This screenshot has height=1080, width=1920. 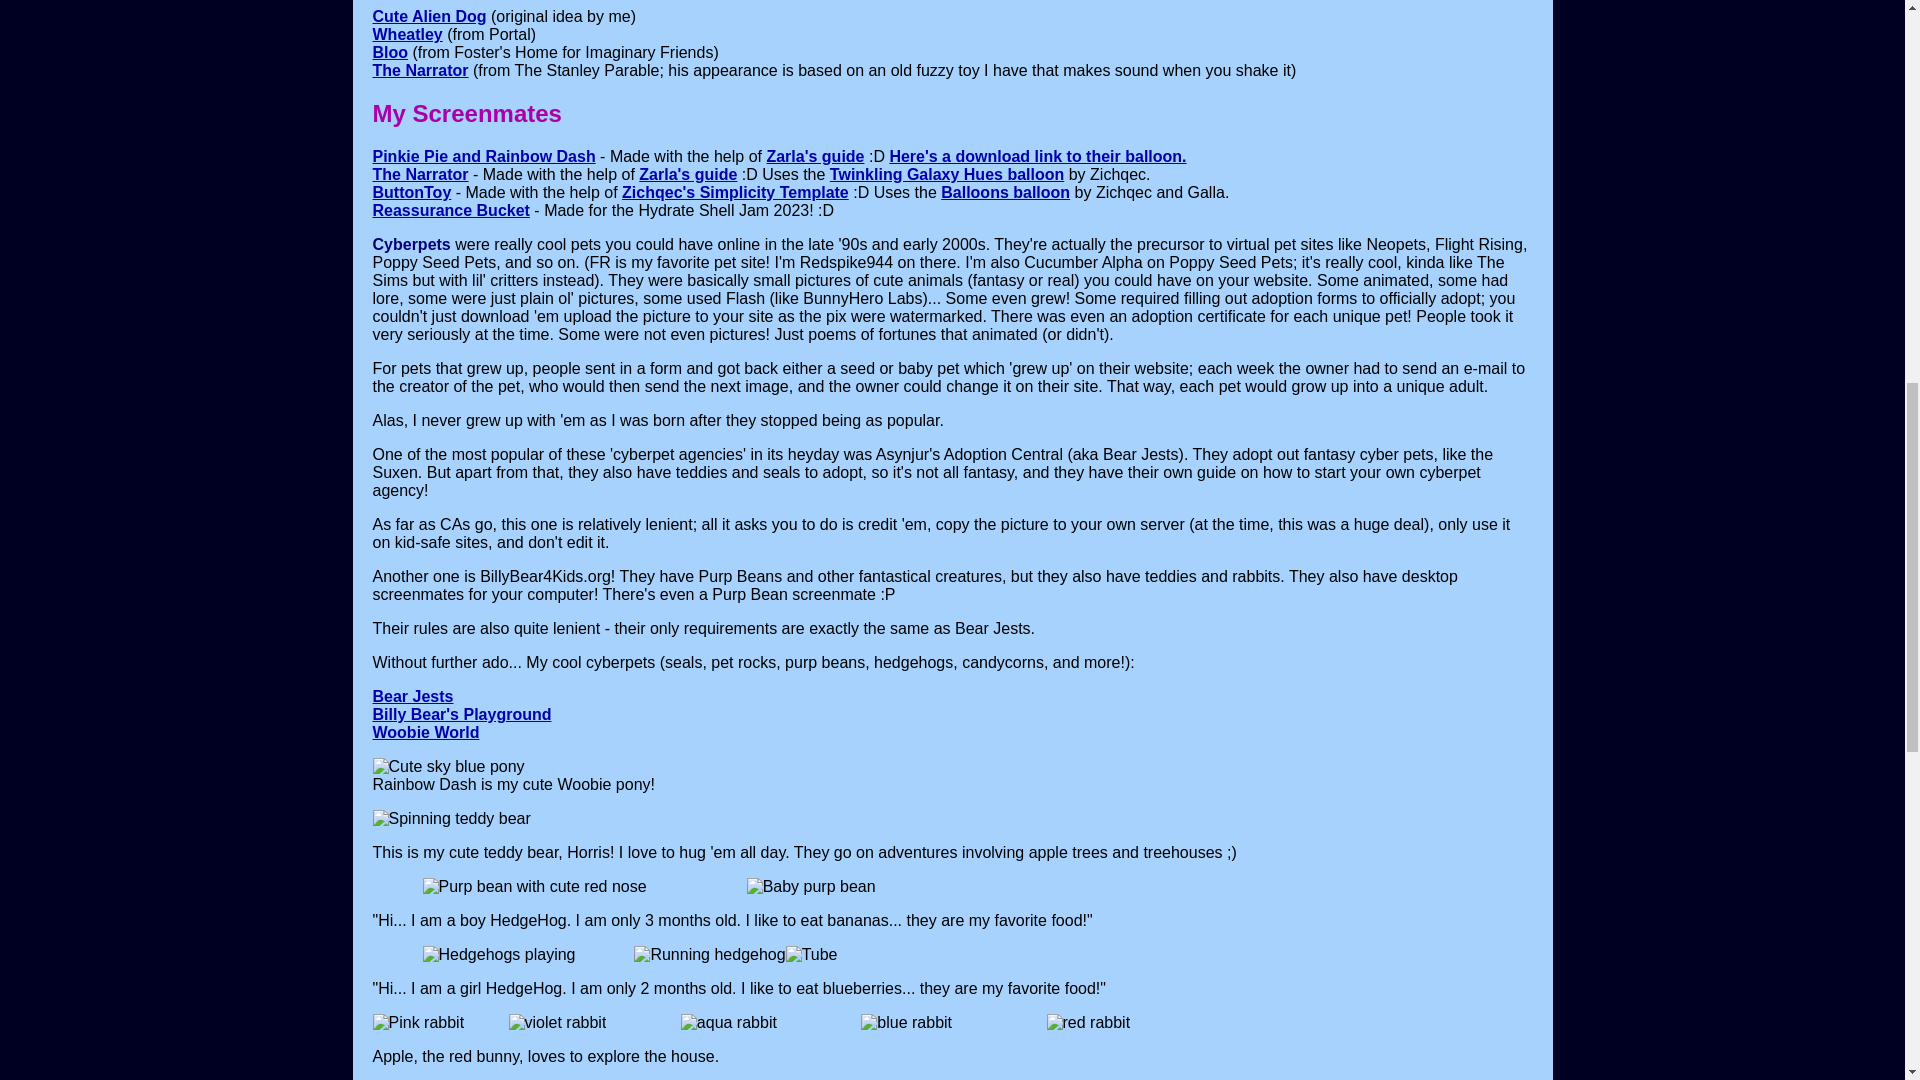 I want to click on Reassurance Bucket, so click(x=450, y=210).